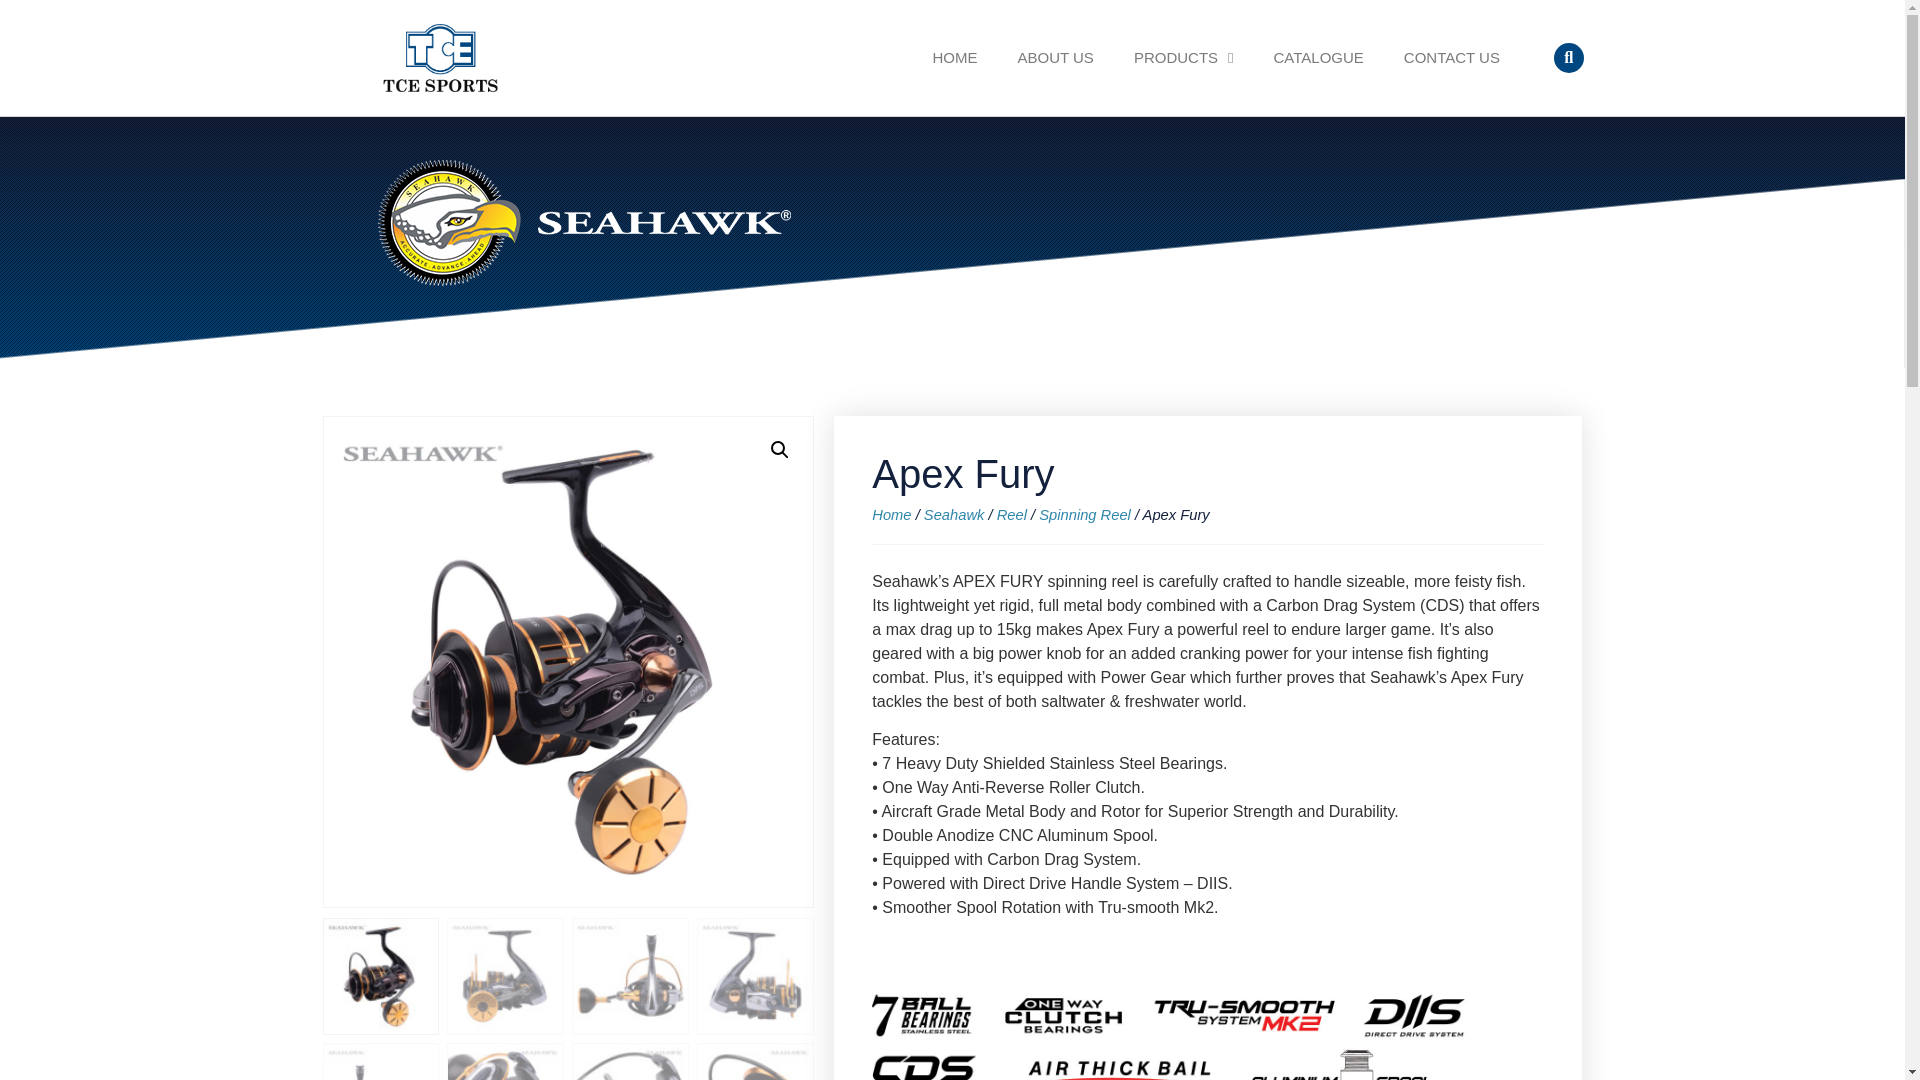 The image size is (1920, 1080). What do you see at coordinates (1183, 58) in the screenshot?
I see `PRODUCTS` at bounding box center [1183, 58].